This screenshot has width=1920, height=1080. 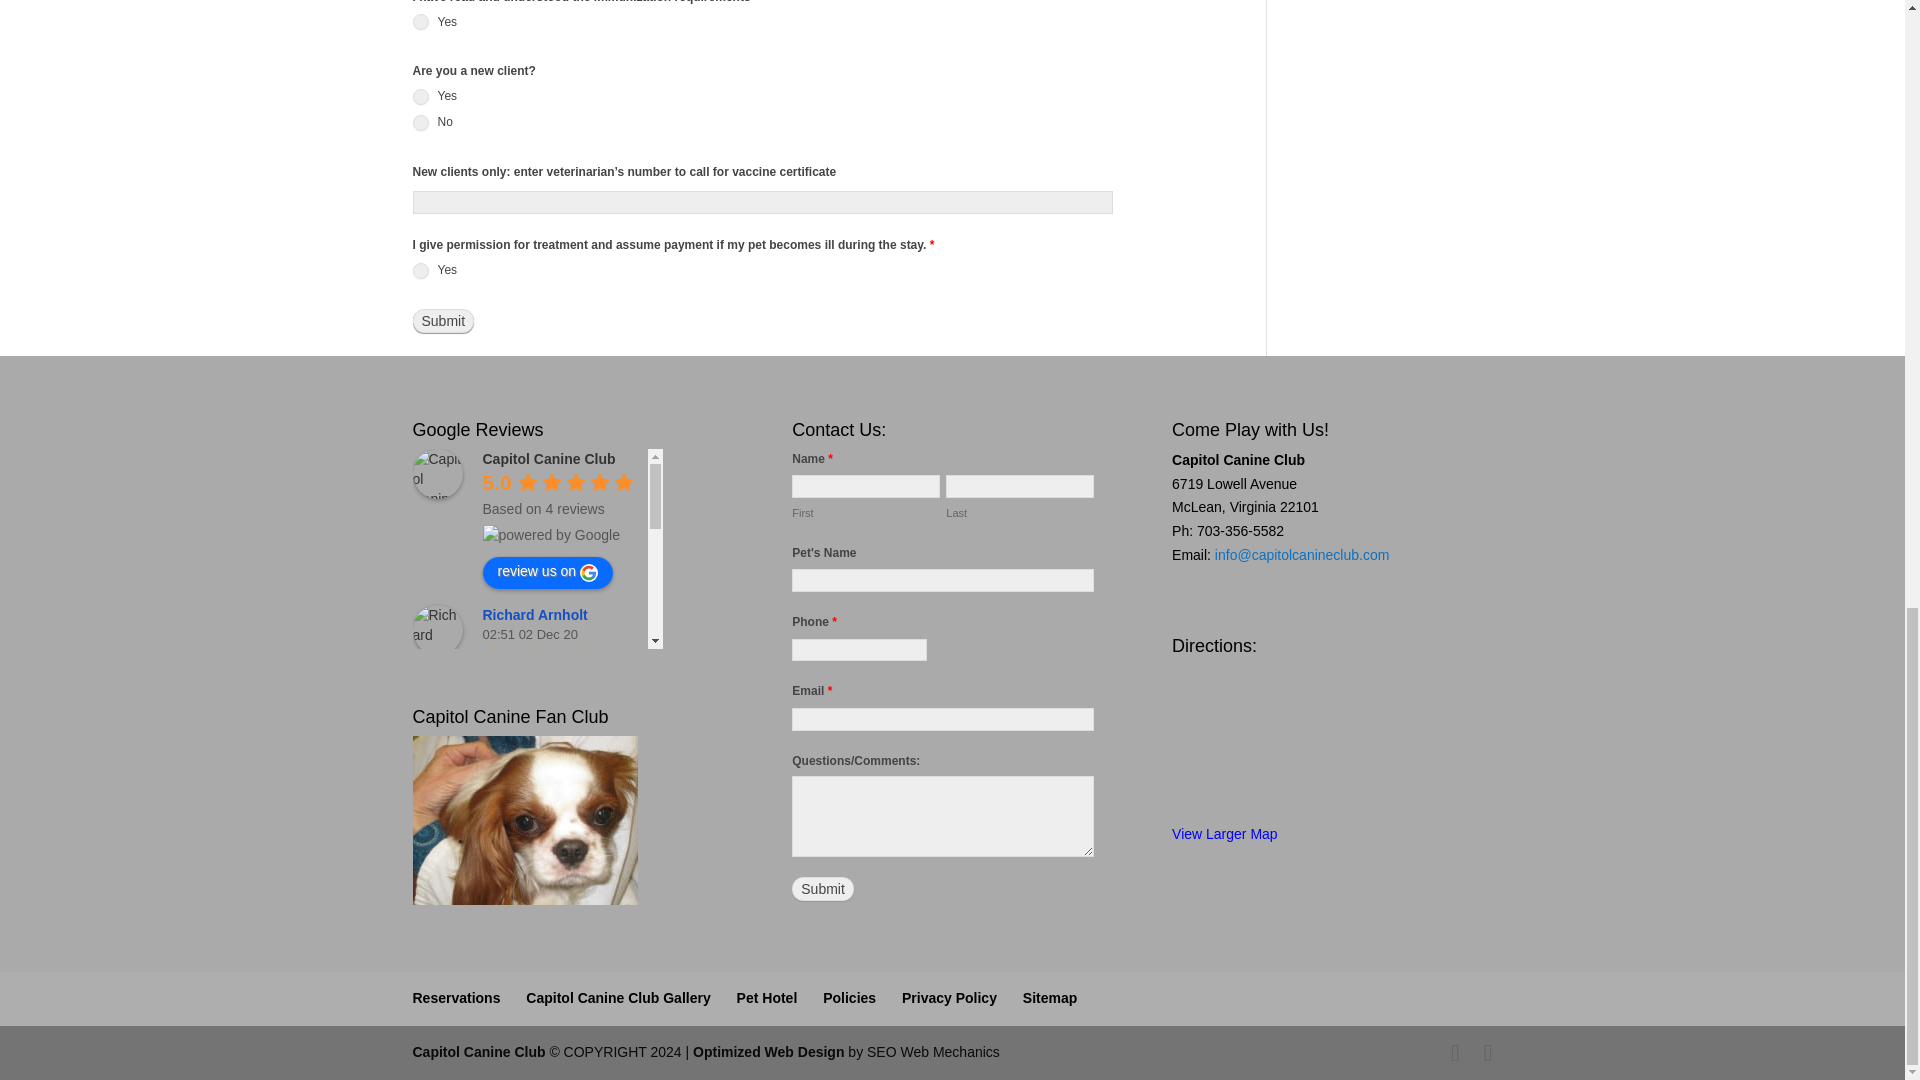 I want to click on Yes, so click(x=420, y=96).